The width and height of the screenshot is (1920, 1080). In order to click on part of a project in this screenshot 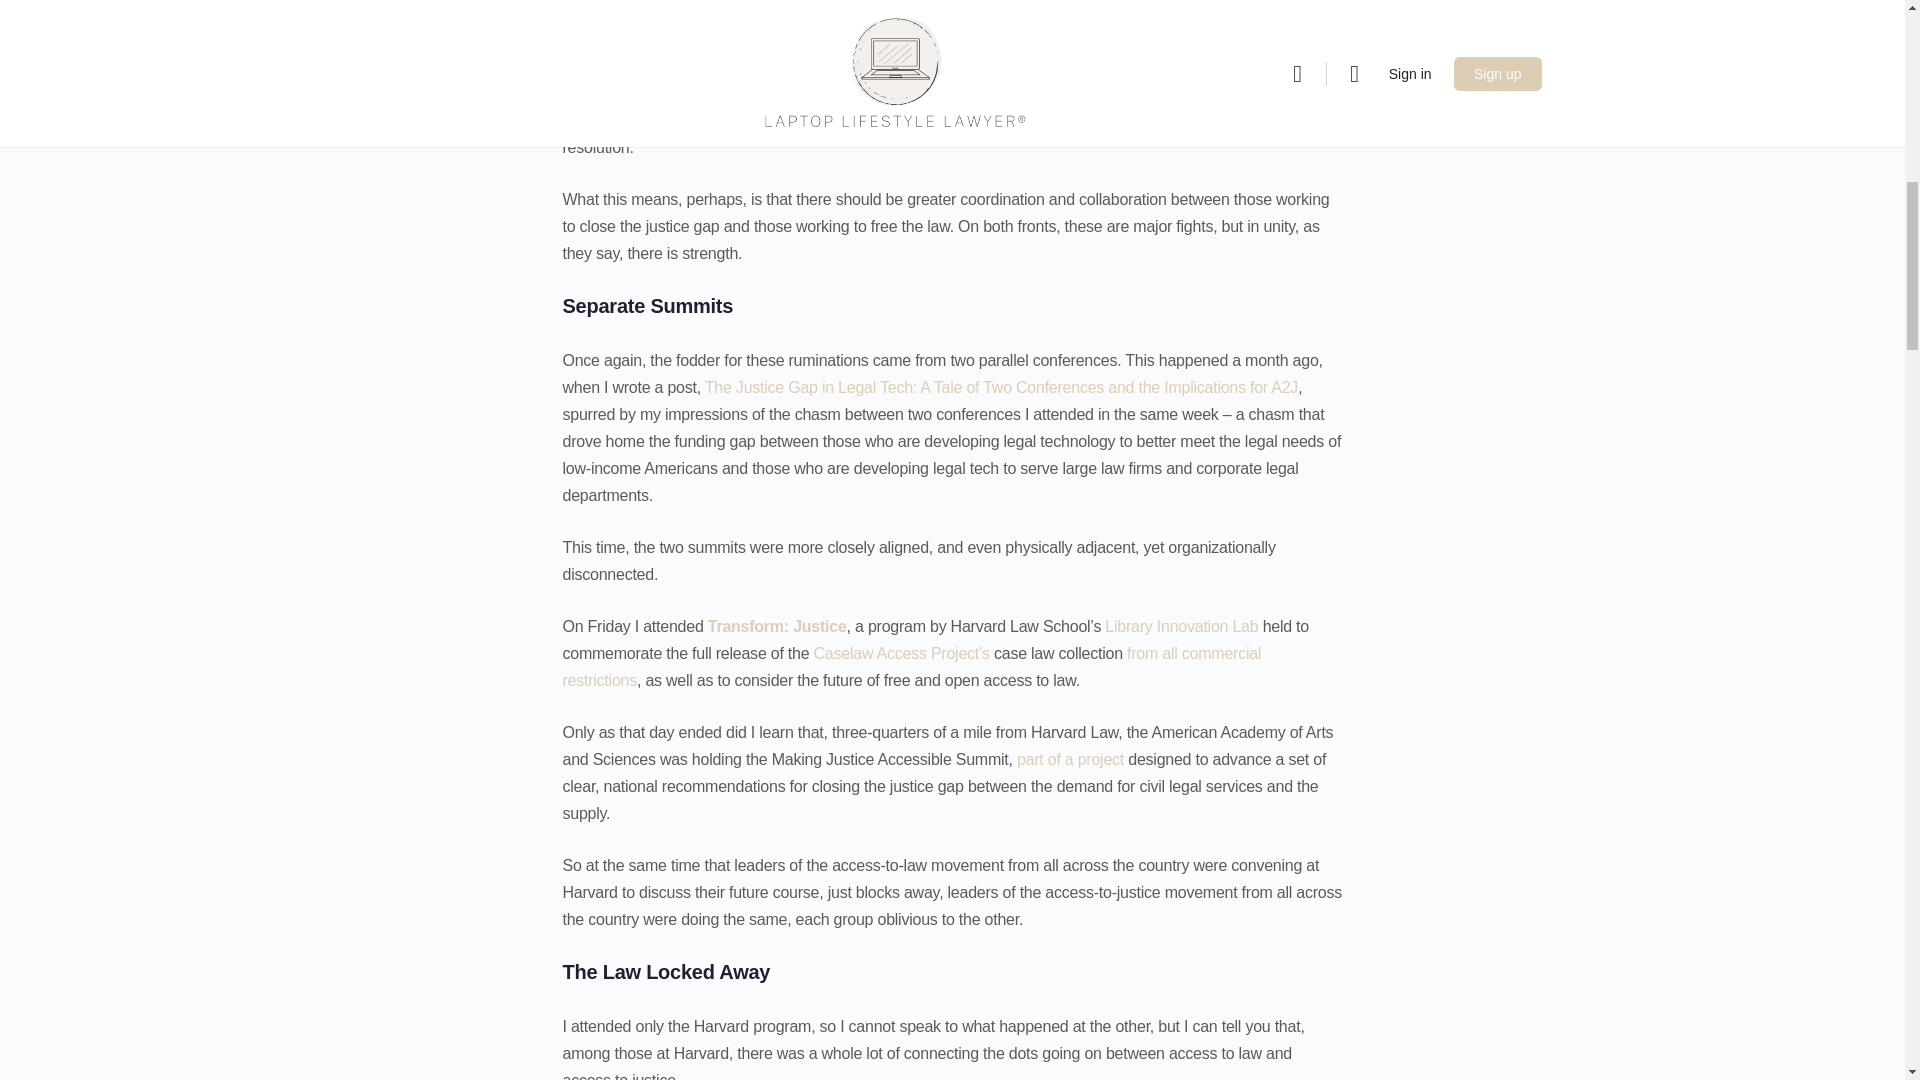, I will do `click(1070, 758)`.